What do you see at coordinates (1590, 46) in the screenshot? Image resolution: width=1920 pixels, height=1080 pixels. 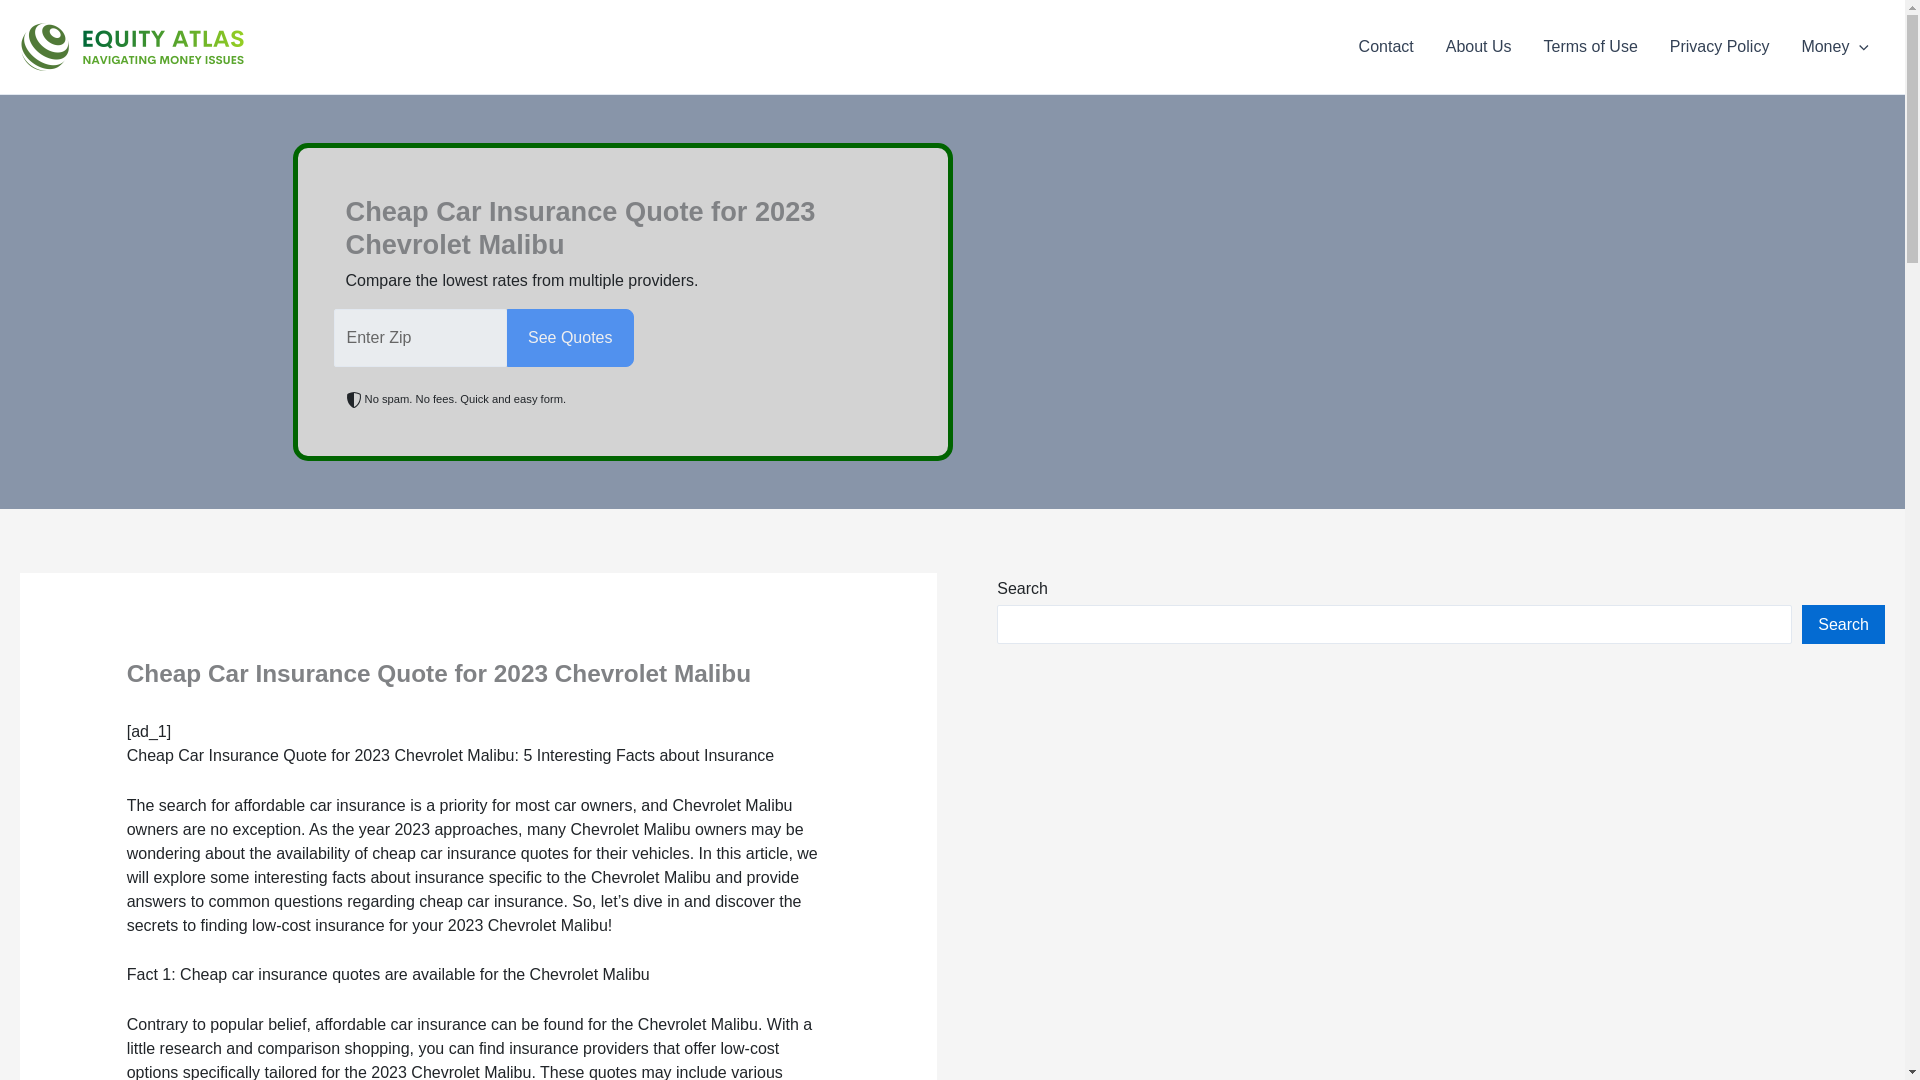 I see `Terms of Use` at bounding box center [1590, 46].